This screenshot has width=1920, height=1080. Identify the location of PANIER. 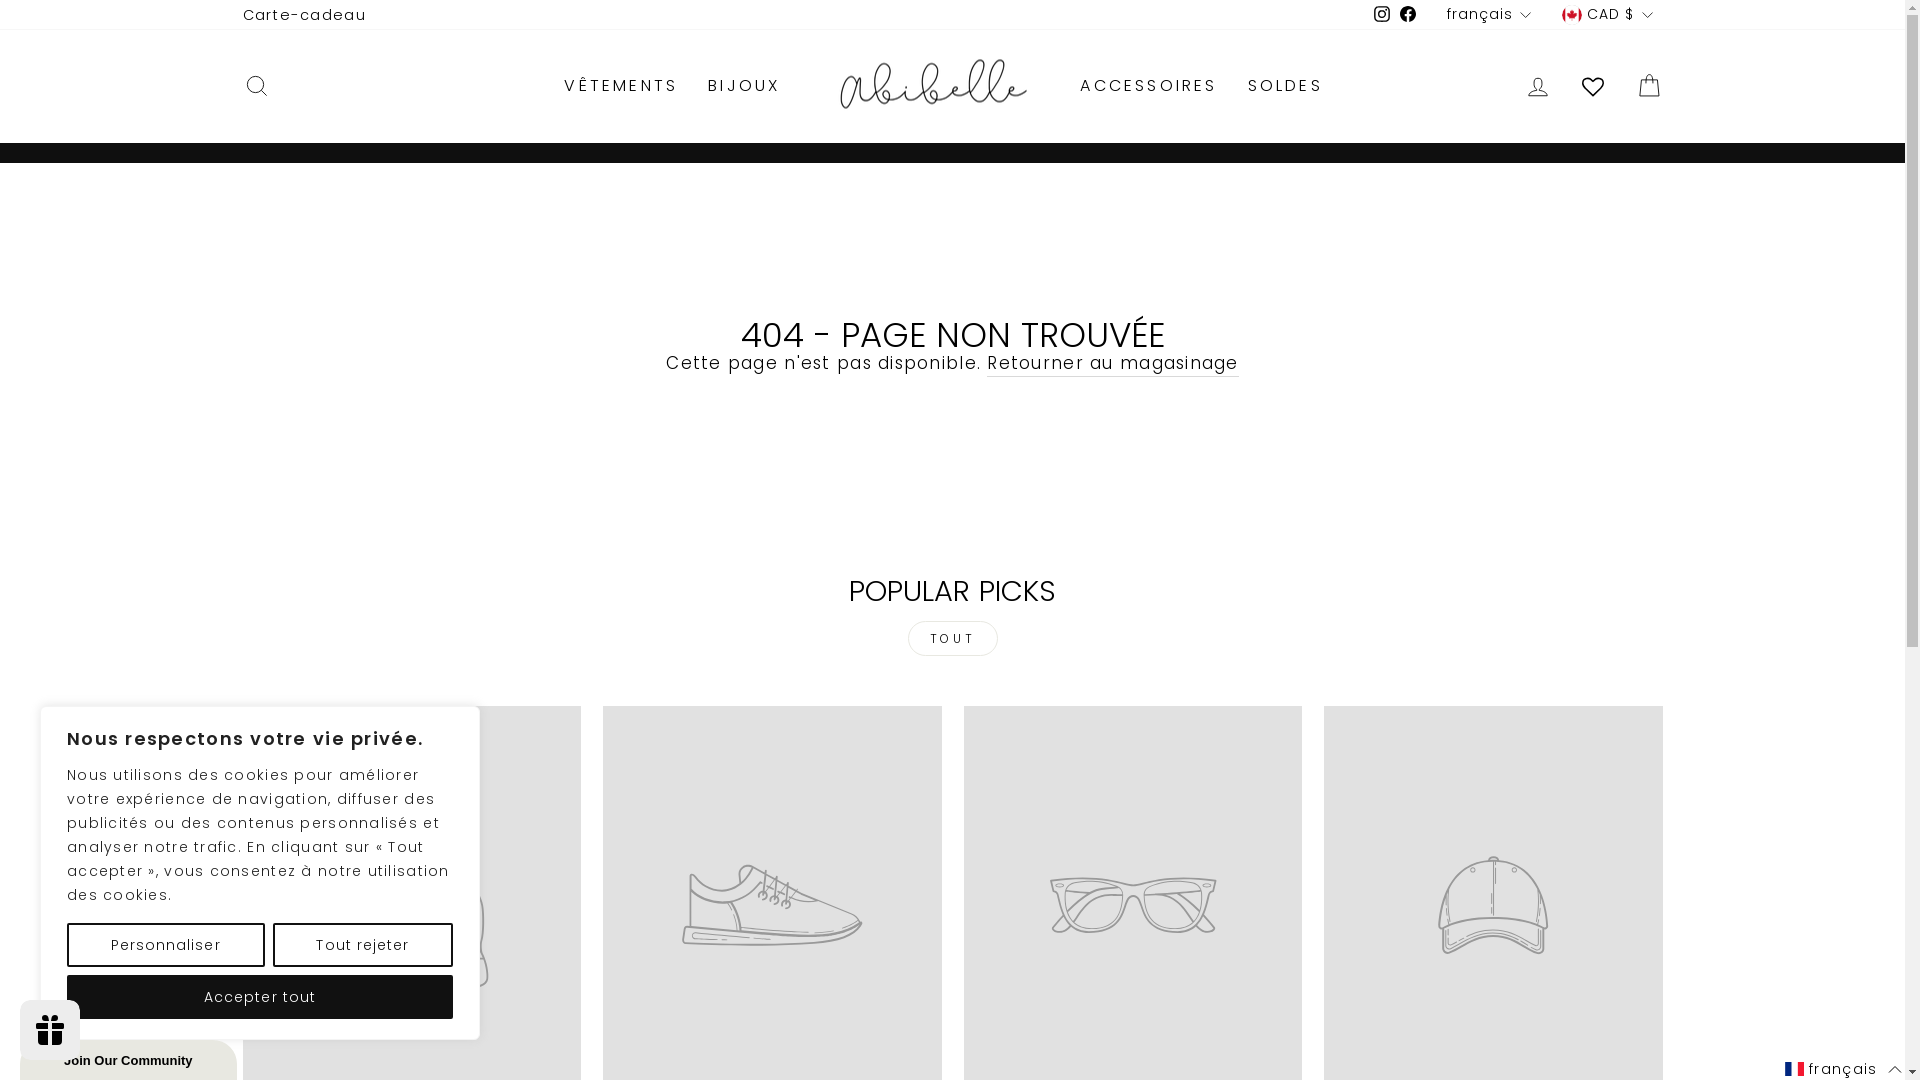
(1648, 86).